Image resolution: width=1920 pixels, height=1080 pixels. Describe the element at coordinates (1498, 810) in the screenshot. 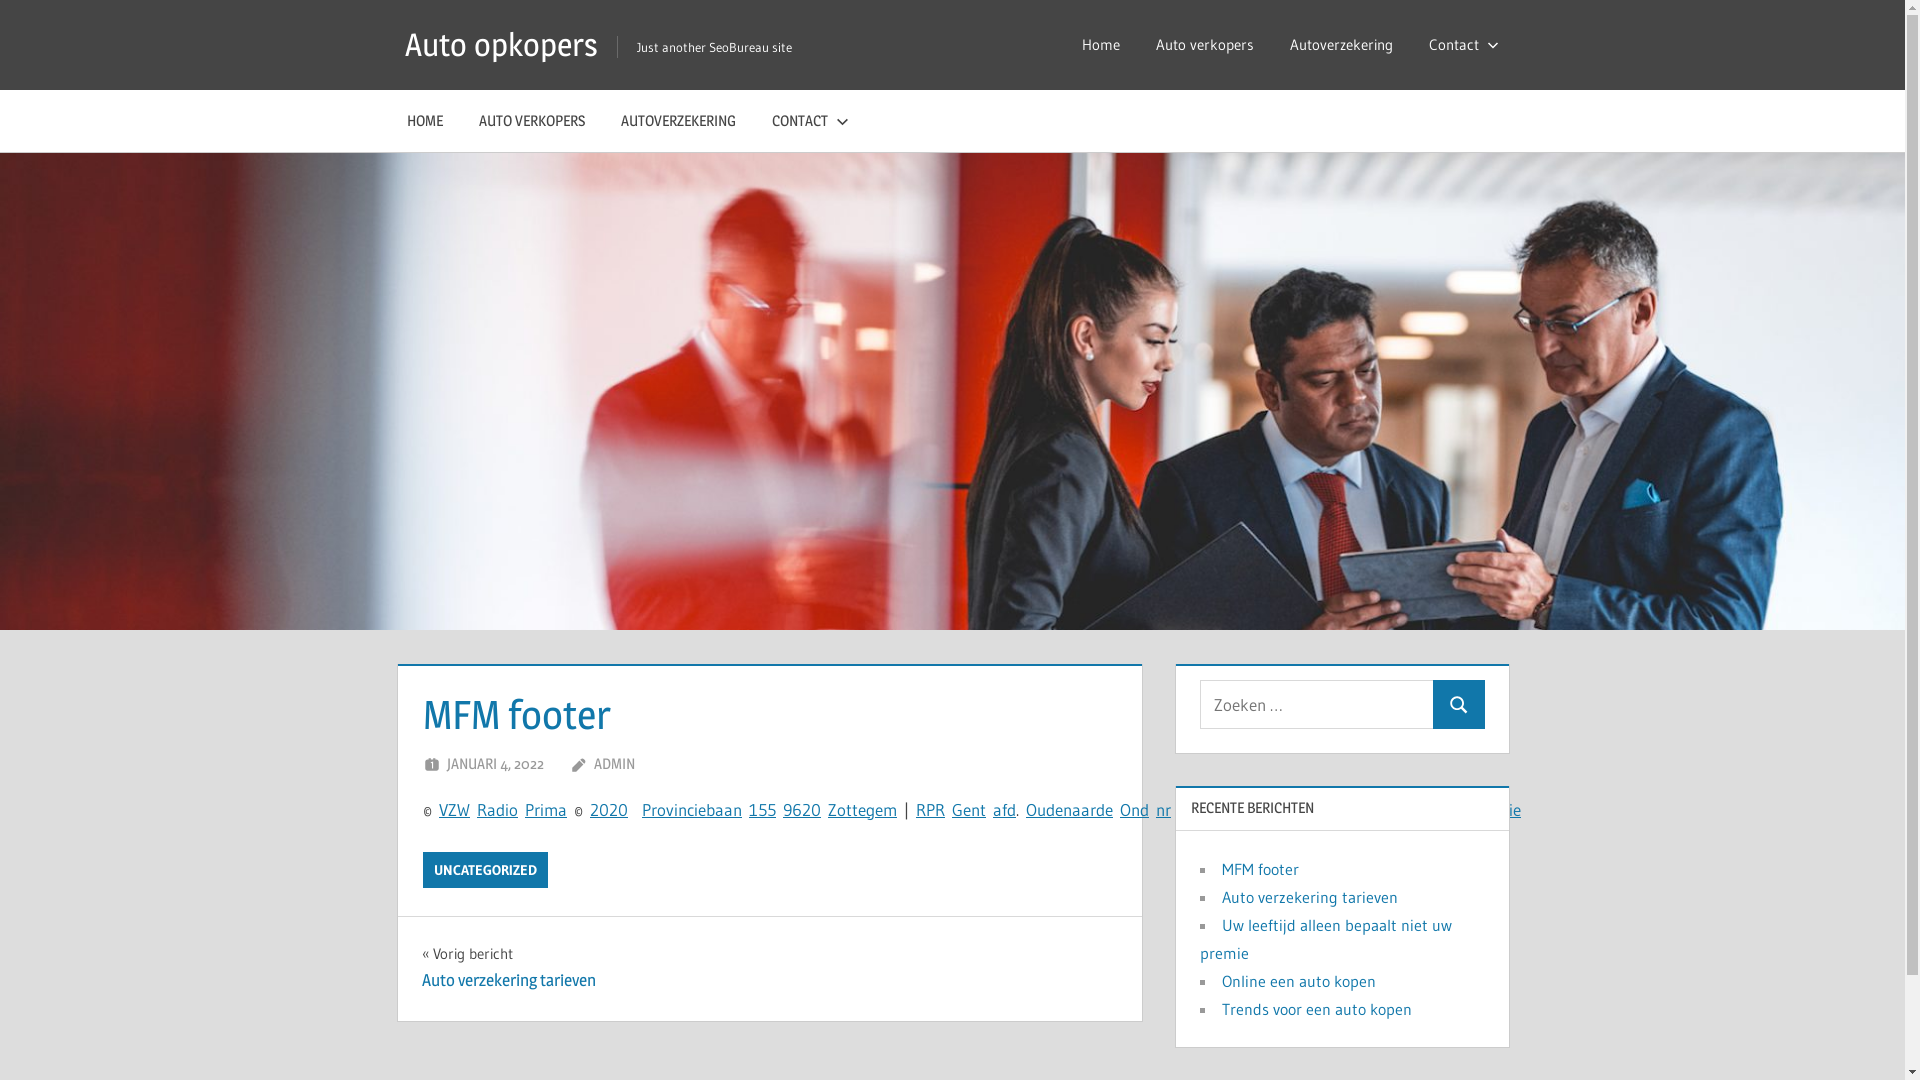

I see `a` at that location.